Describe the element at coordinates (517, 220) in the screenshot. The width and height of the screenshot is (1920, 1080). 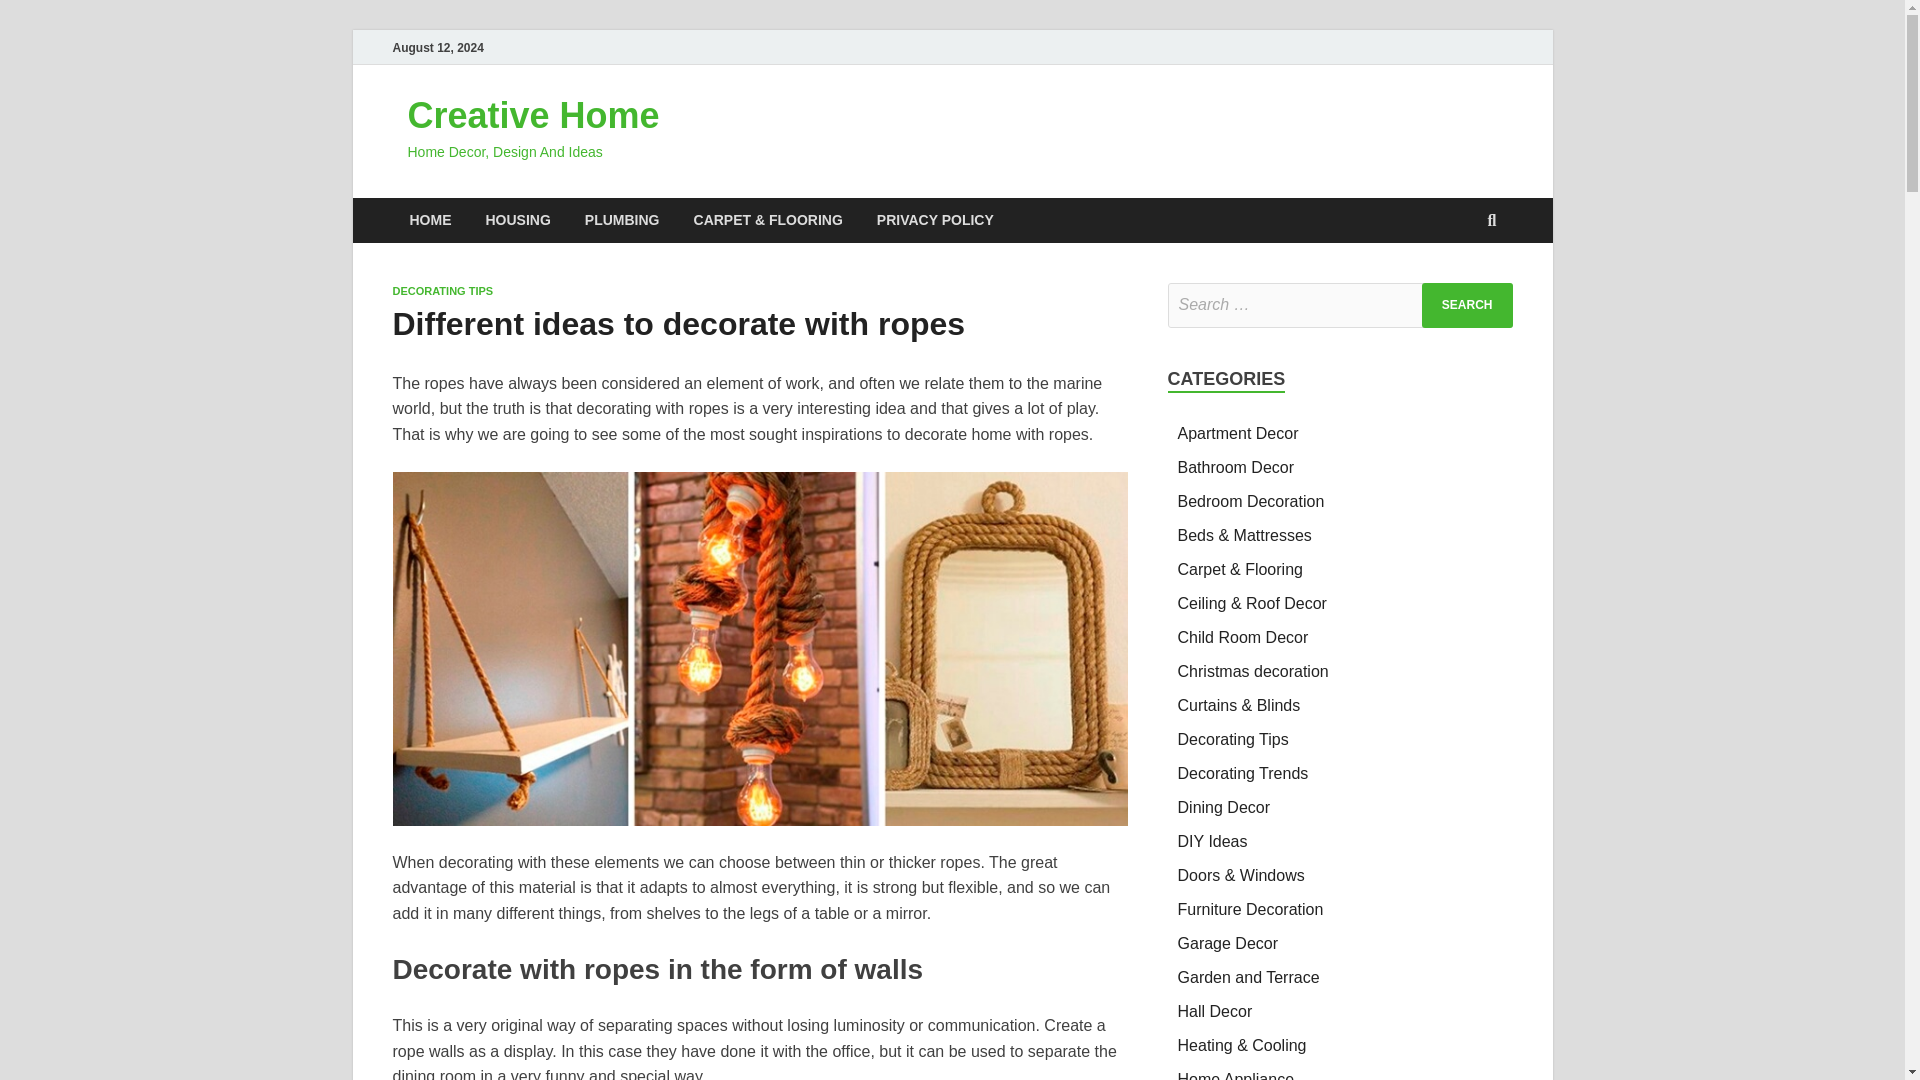
I see `HOUSING` at that location.